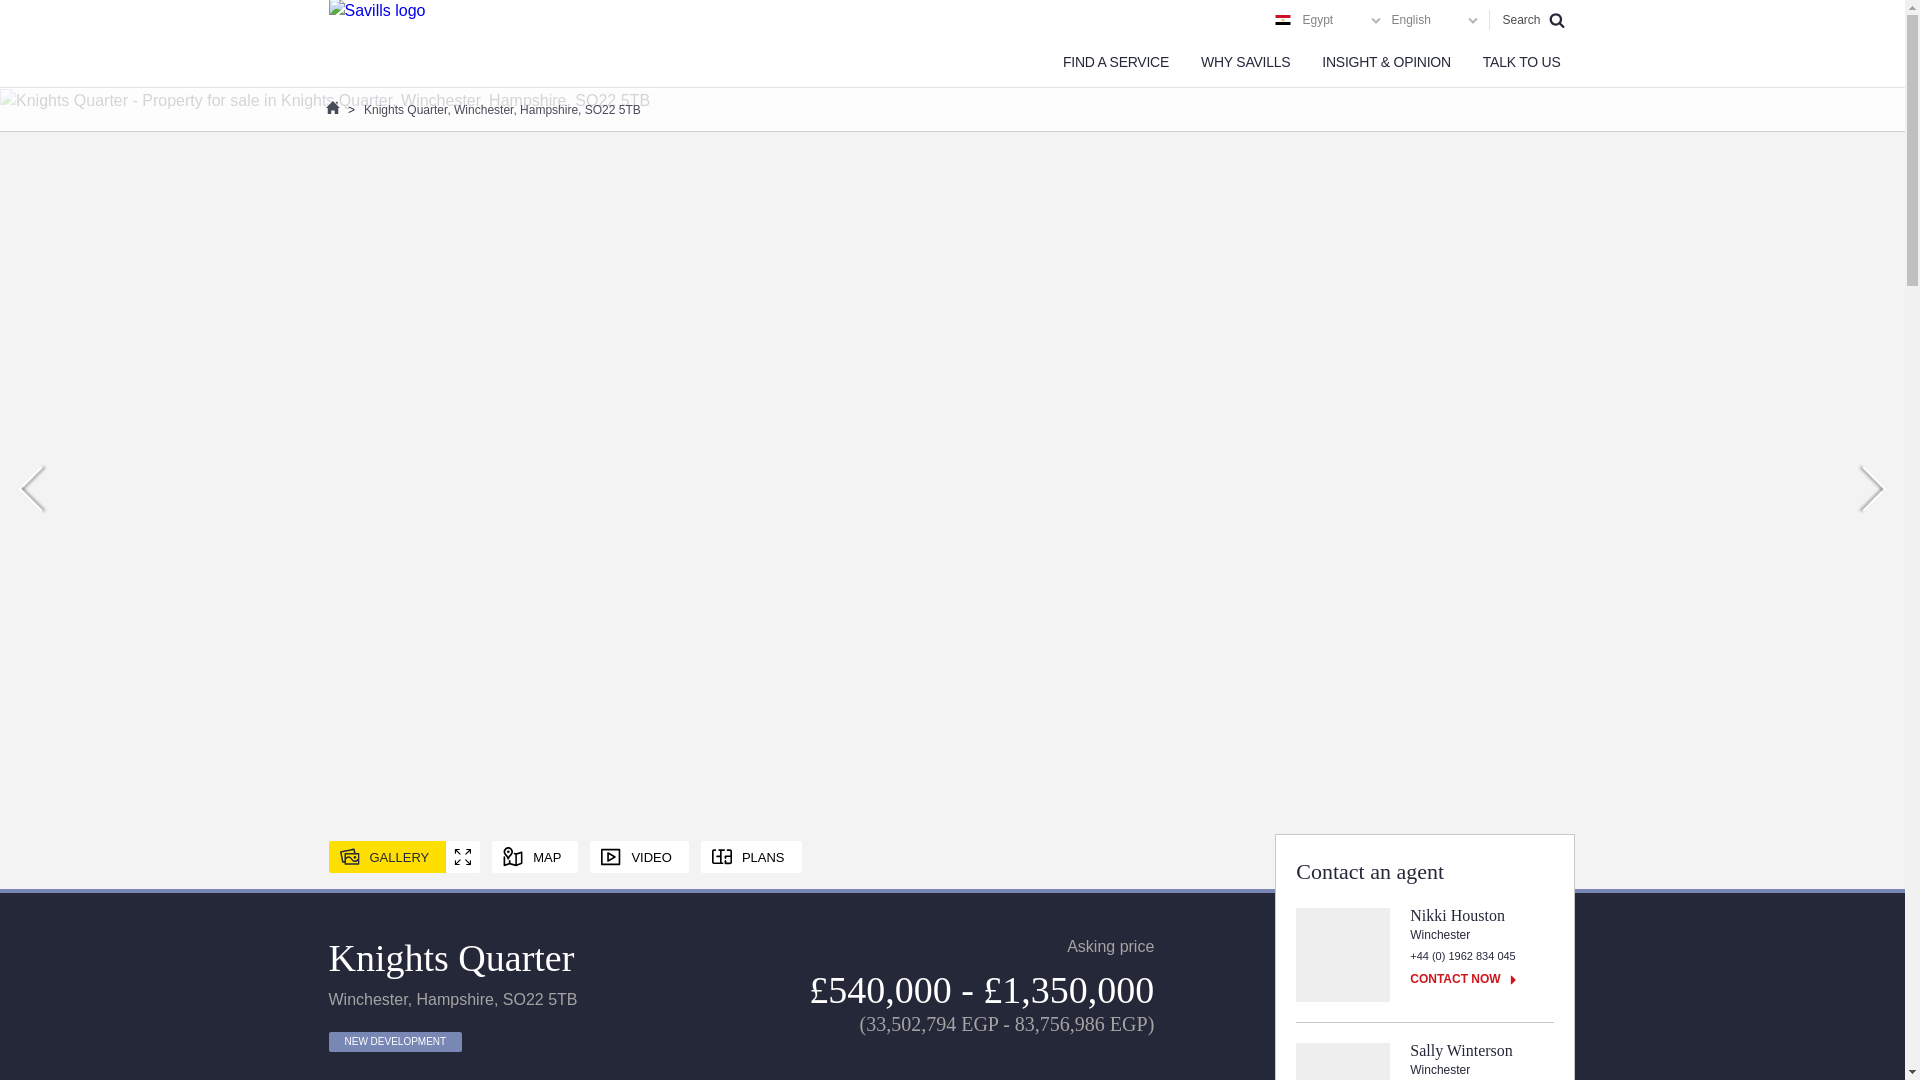 The image size is (1920, 1080). What do you see at coordinates (1532, 20) in the screenshot?
I see `Search` at bounding box center [1532, 20].